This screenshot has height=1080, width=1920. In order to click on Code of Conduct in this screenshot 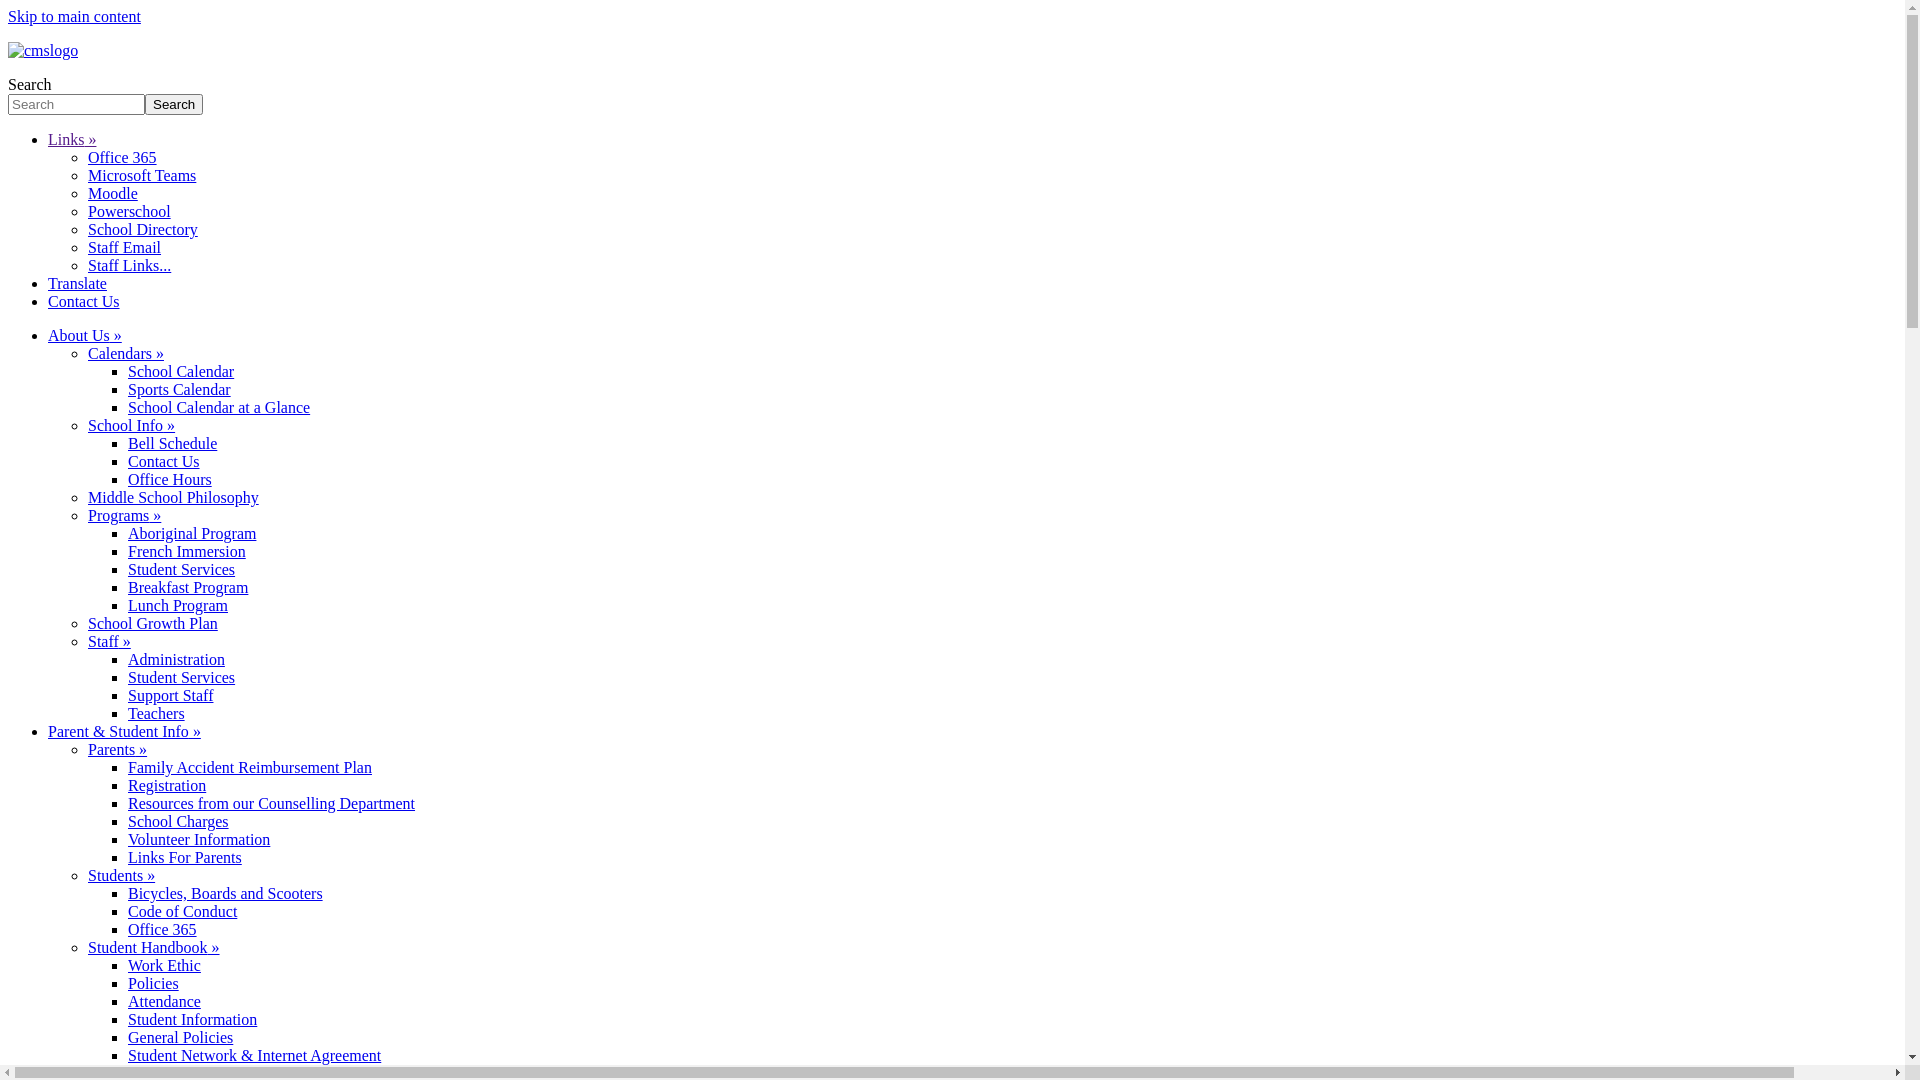, I will do `click(182, 912)`.